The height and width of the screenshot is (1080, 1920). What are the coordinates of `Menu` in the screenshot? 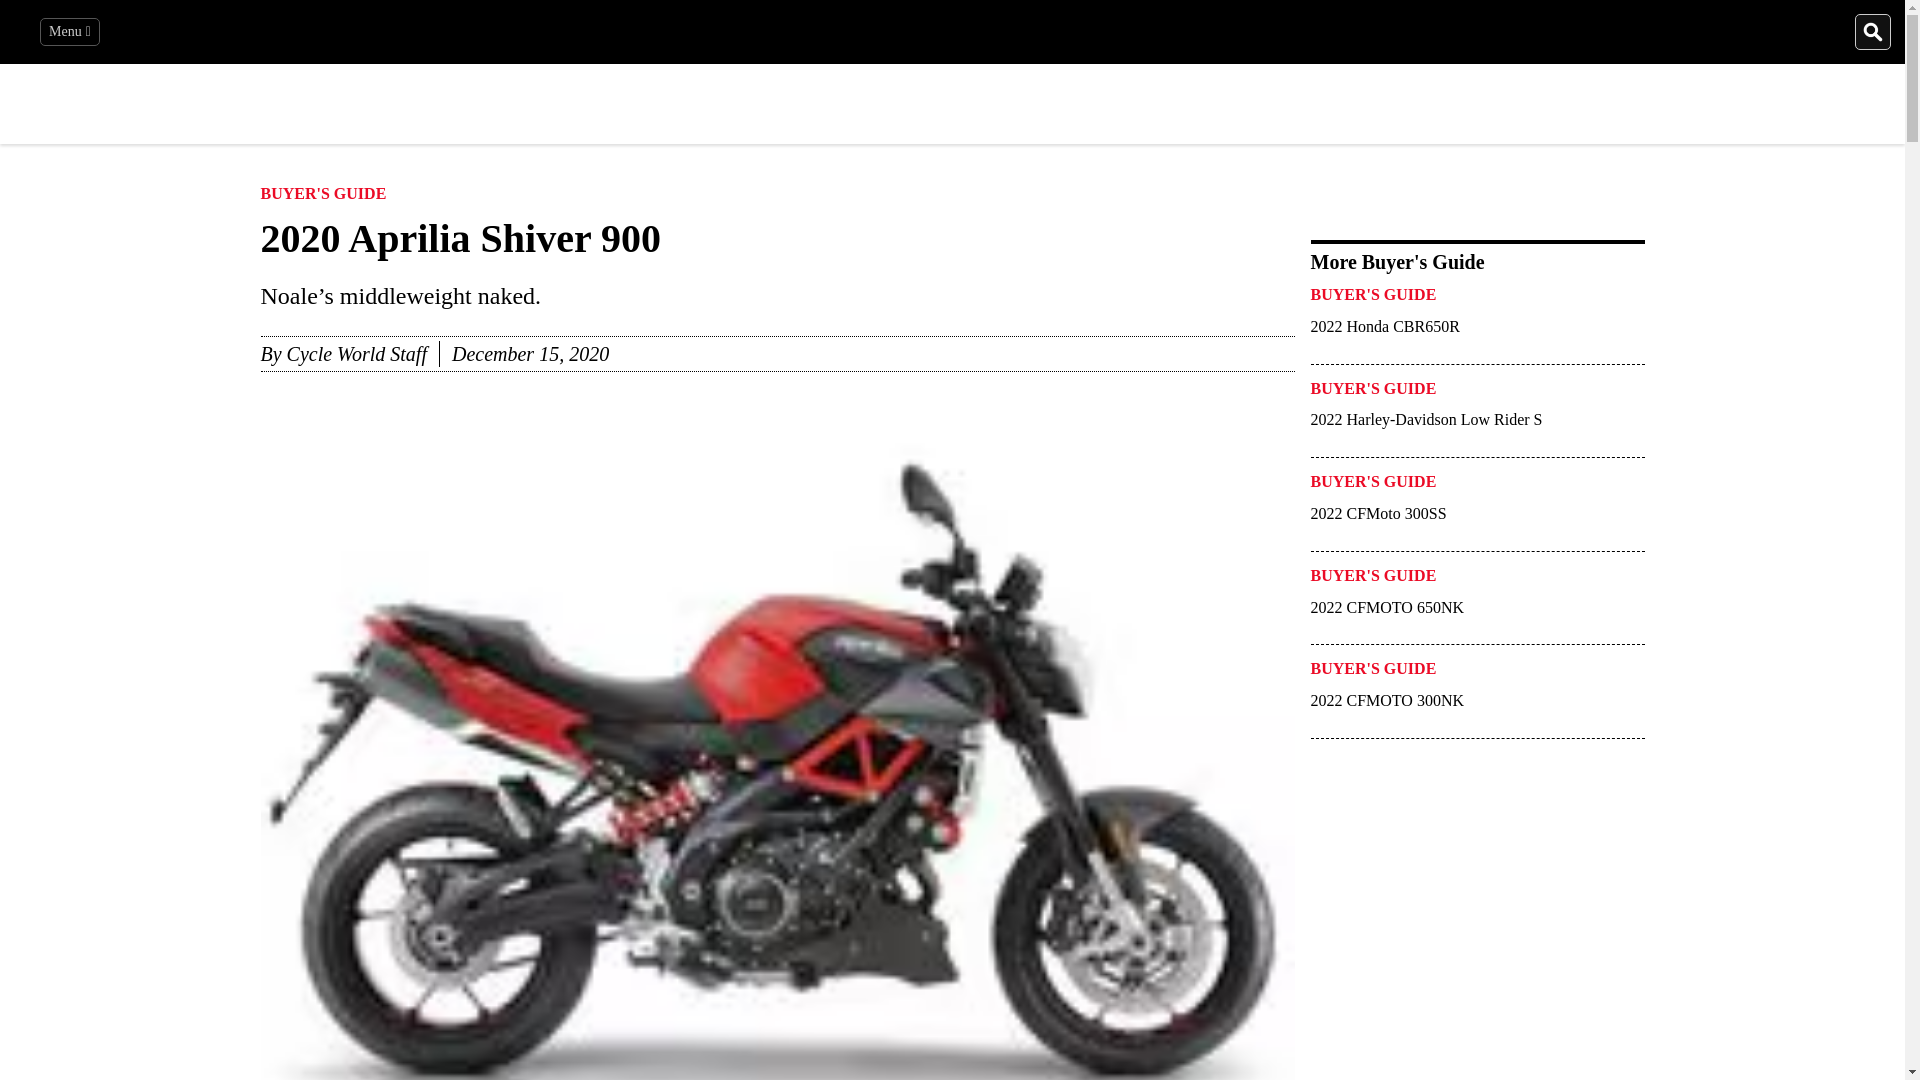 It's located at (70, 32).